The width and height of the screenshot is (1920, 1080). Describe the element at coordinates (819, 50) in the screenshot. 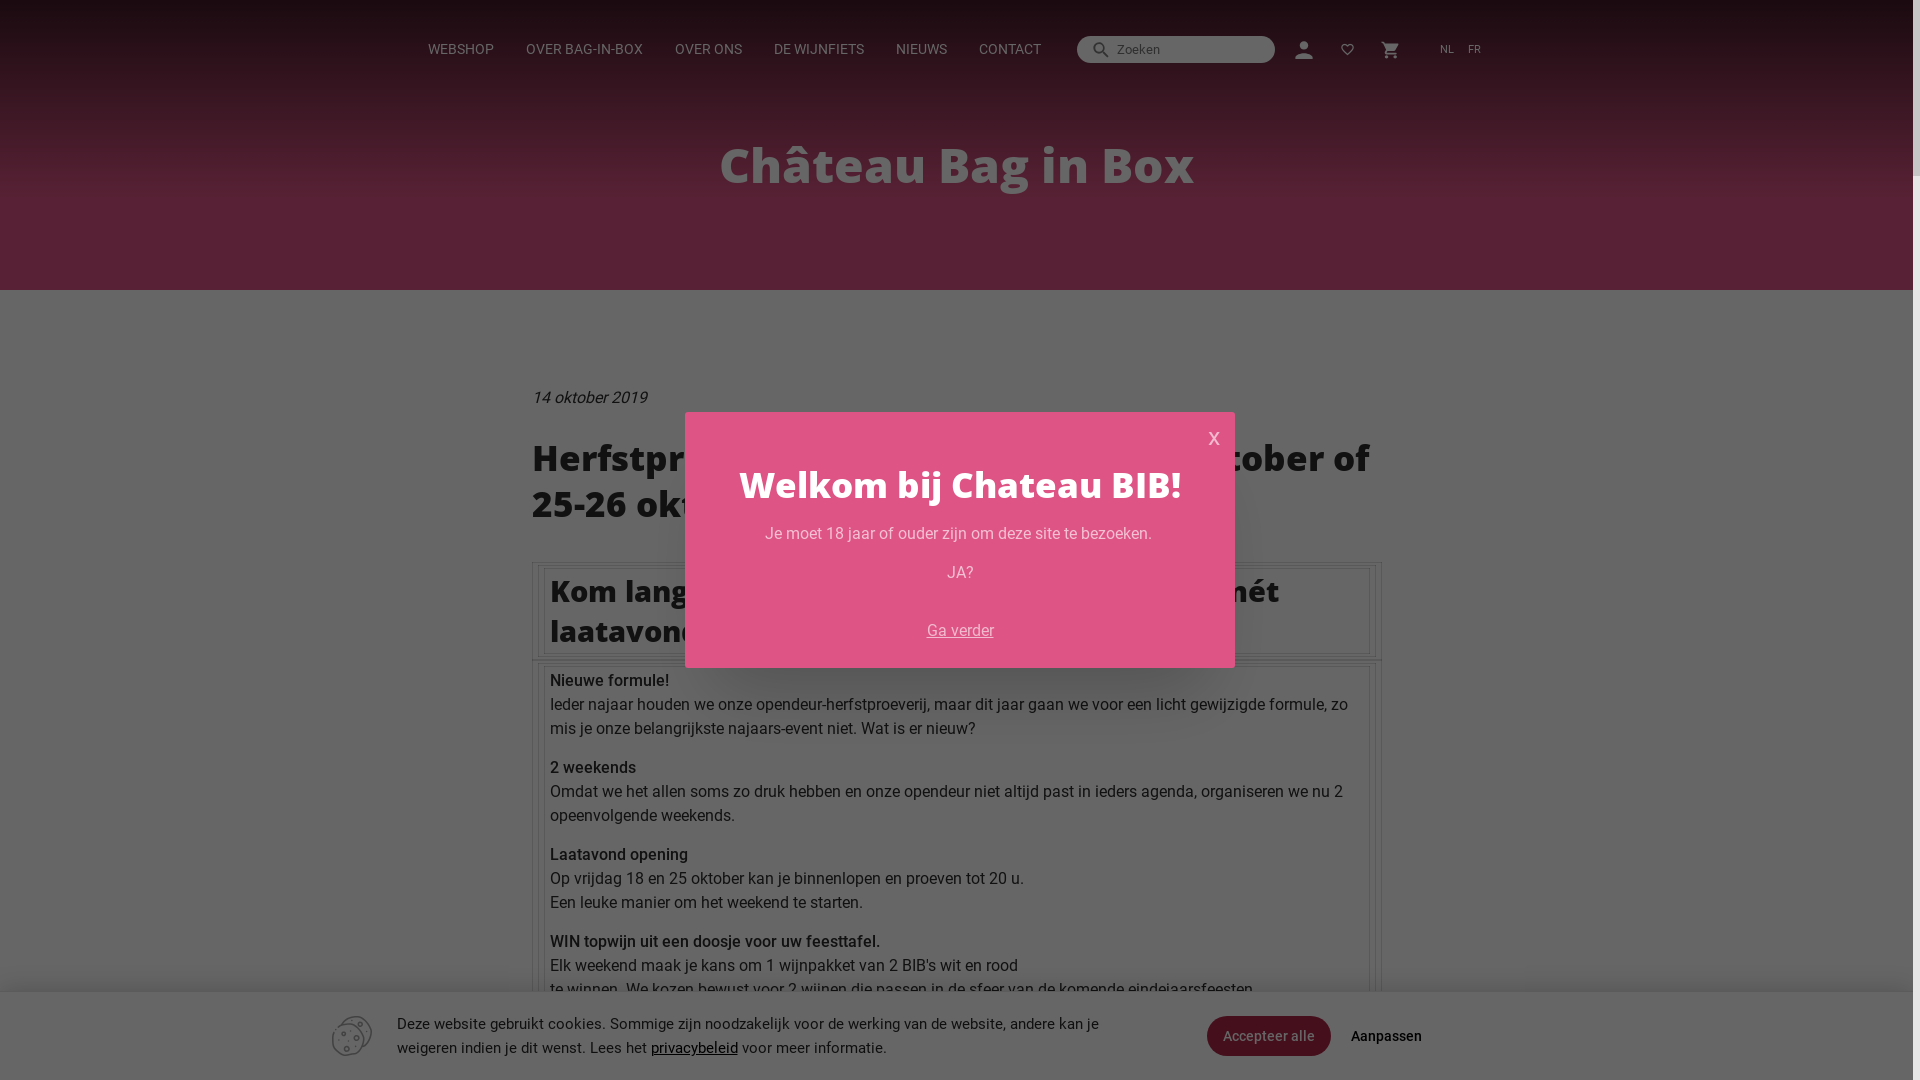

I see `DE WIJNFIETS` at that location.